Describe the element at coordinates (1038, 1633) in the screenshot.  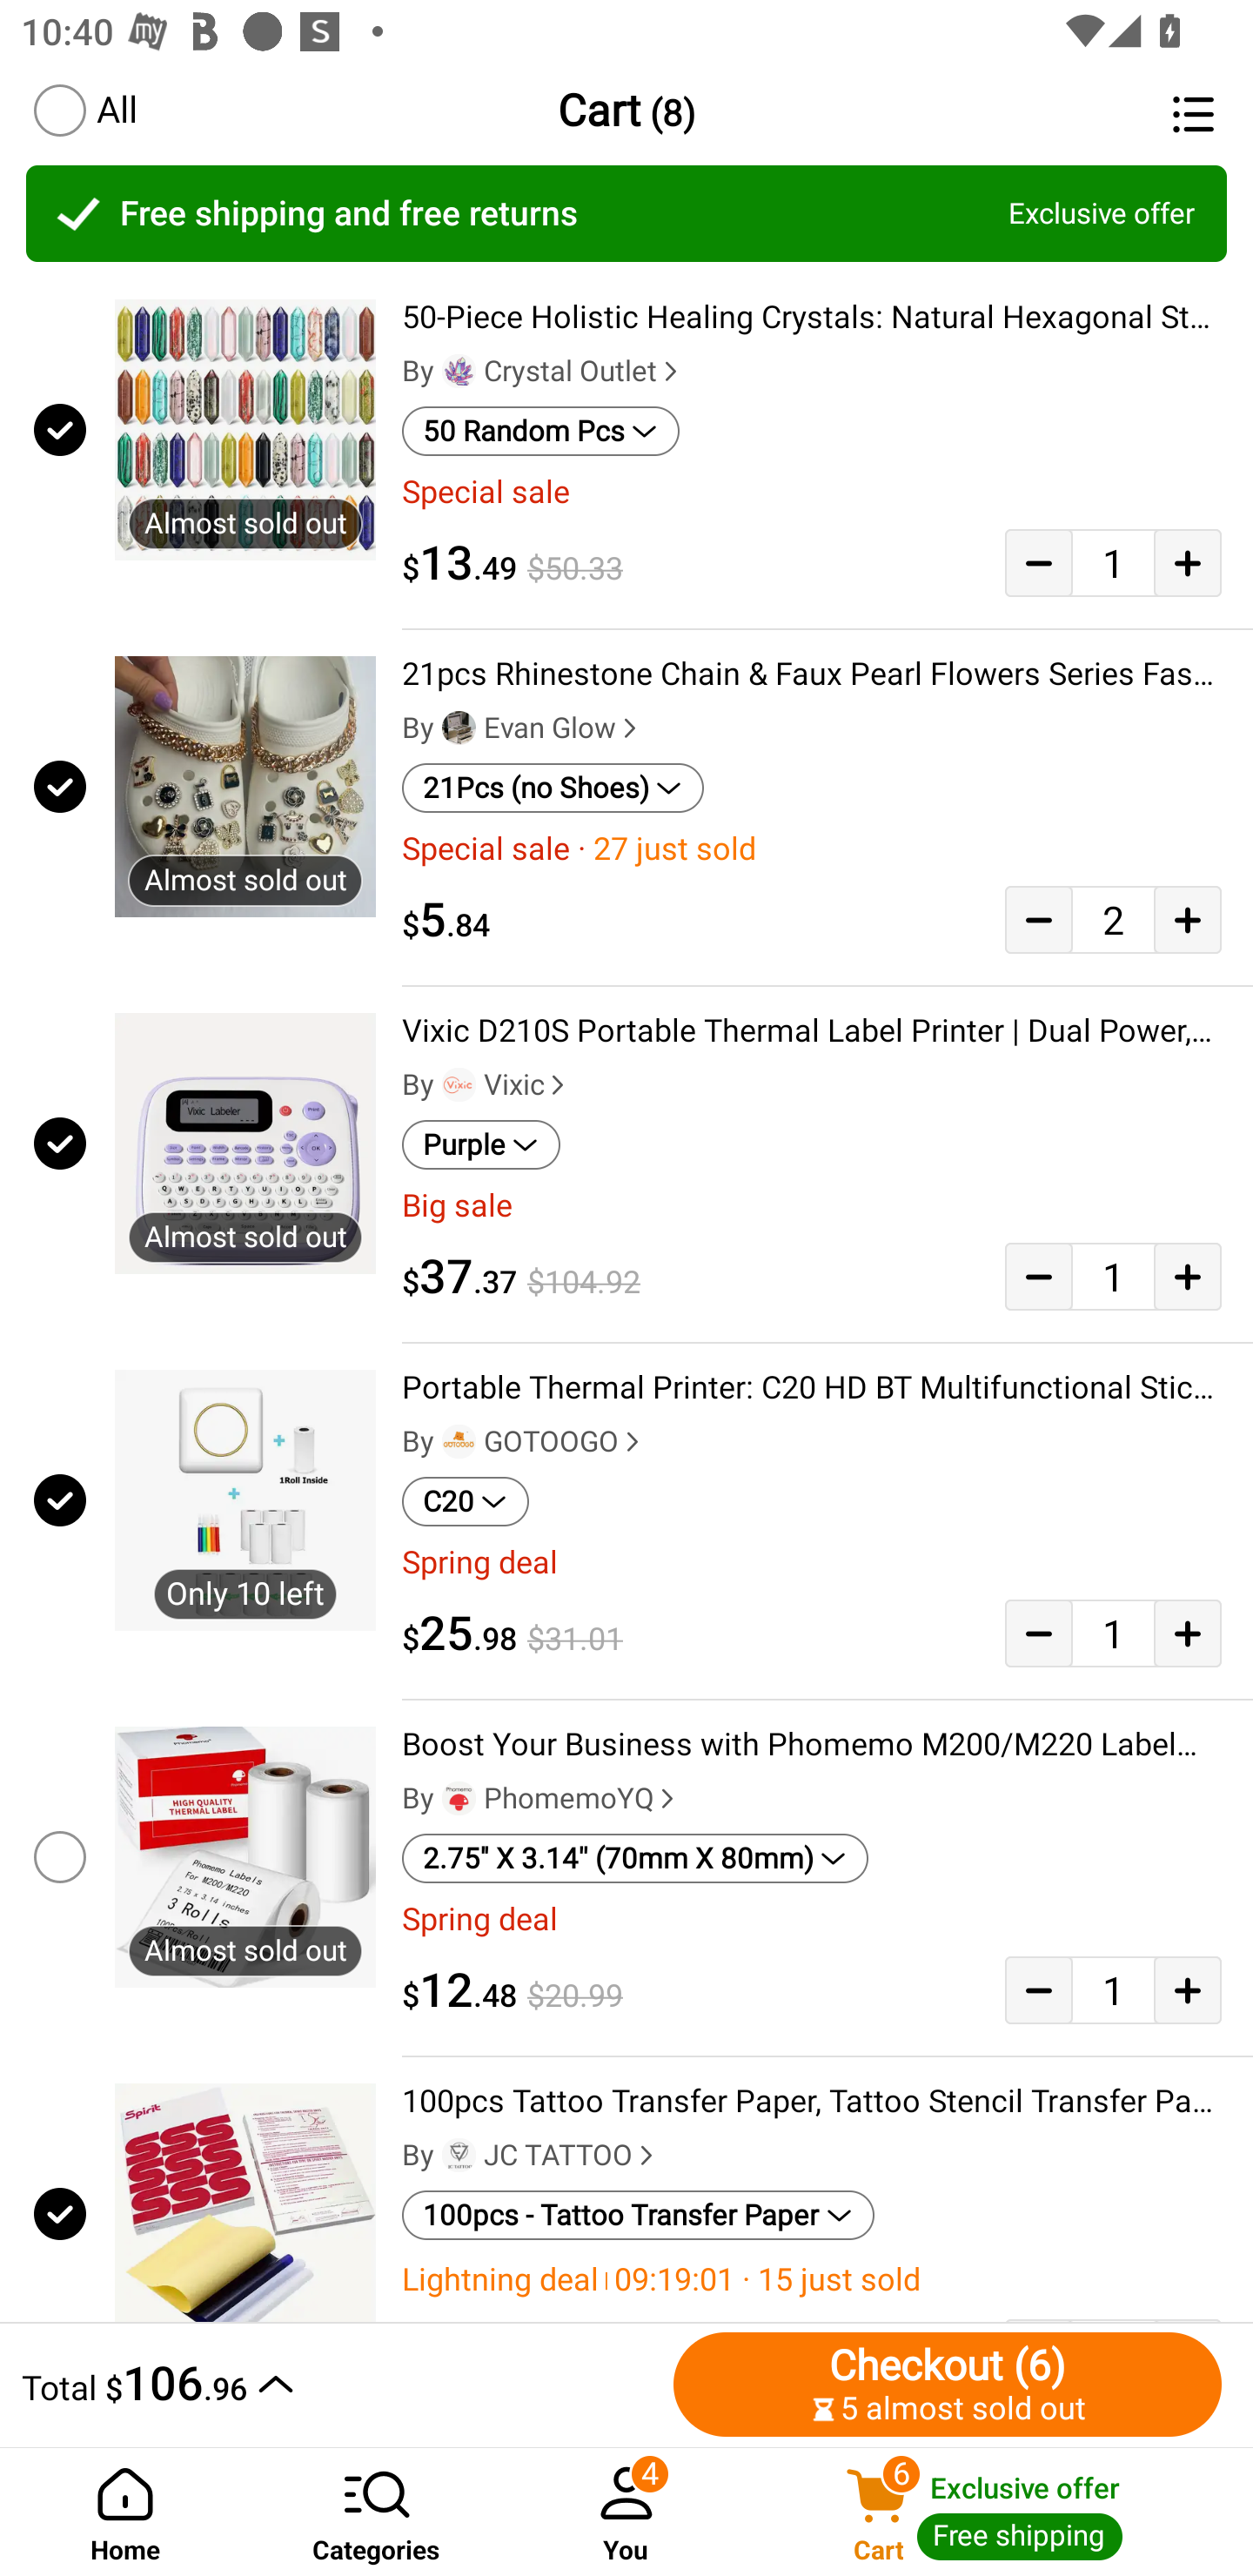
I see `Decrease quantity button` at that location.